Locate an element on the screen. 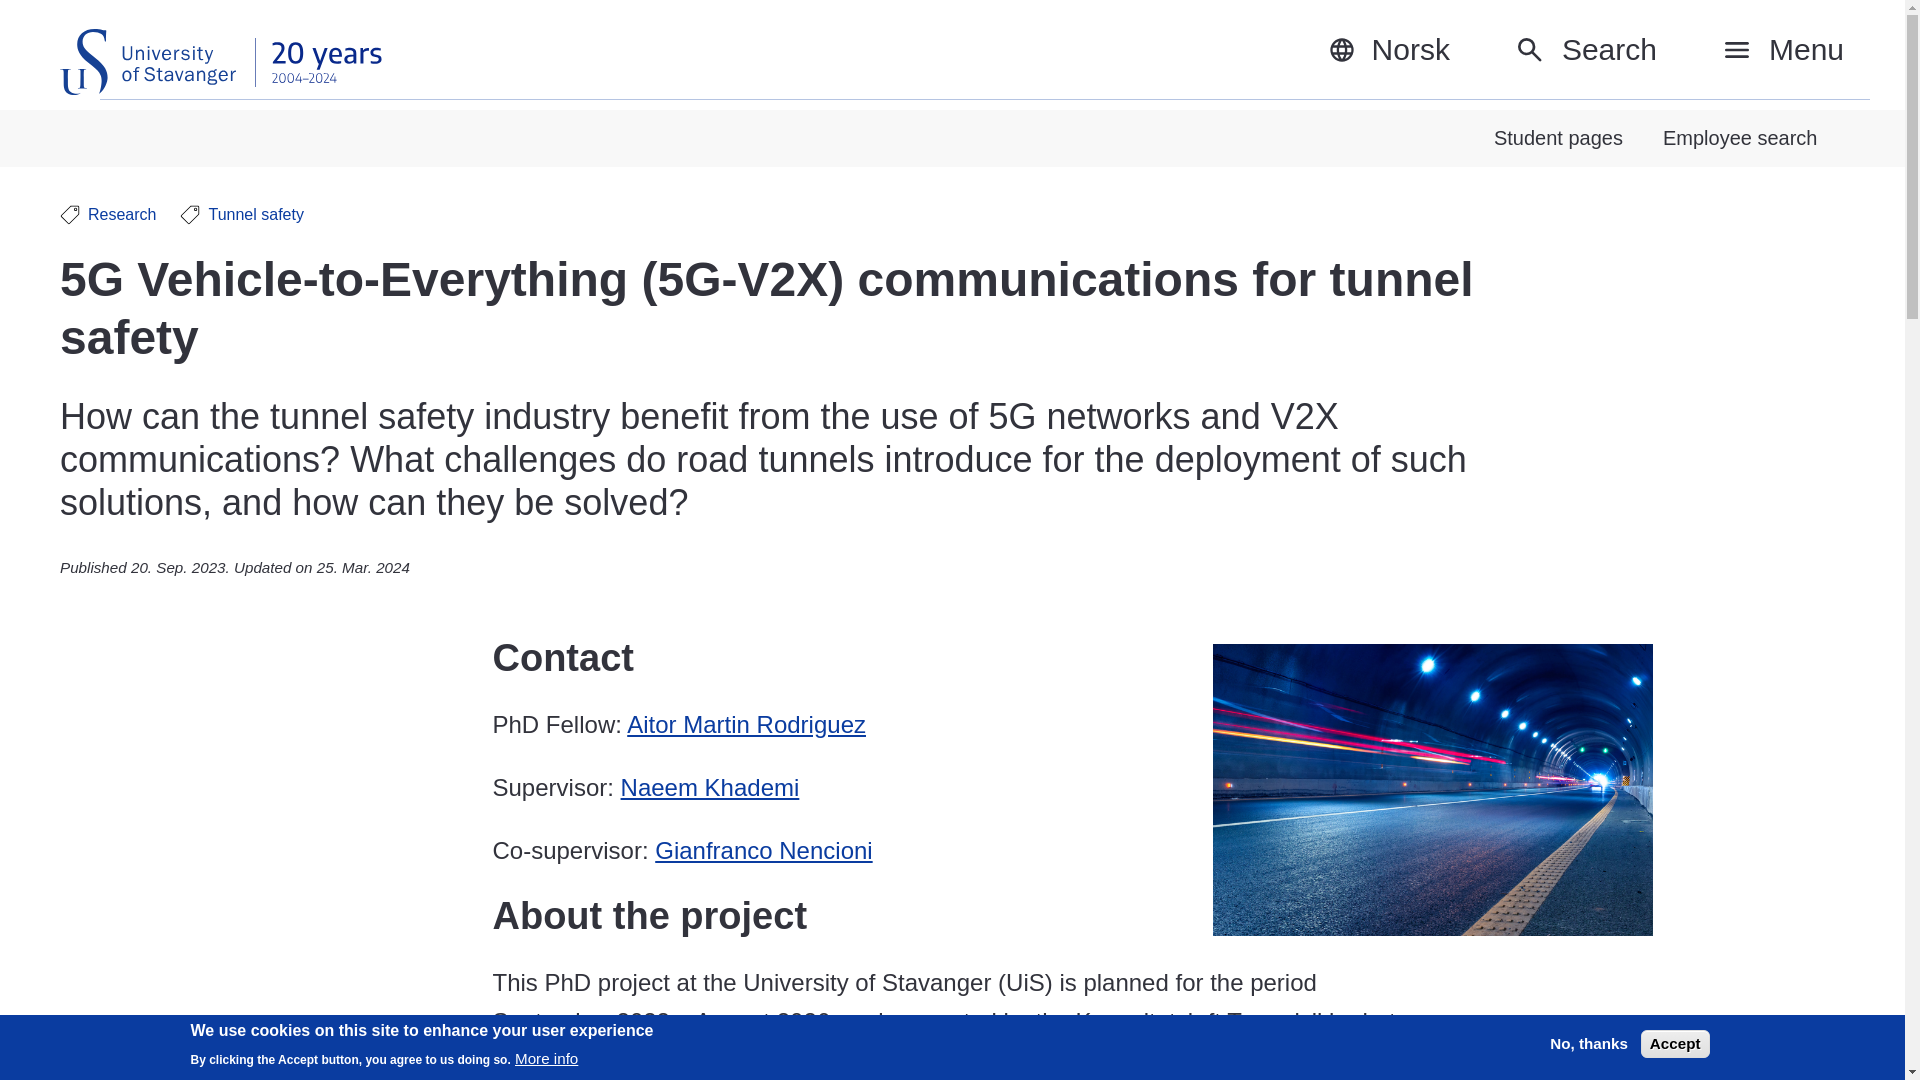 The image size is (1920, 1080). Link to Home page is located at coordinates (220, 62).